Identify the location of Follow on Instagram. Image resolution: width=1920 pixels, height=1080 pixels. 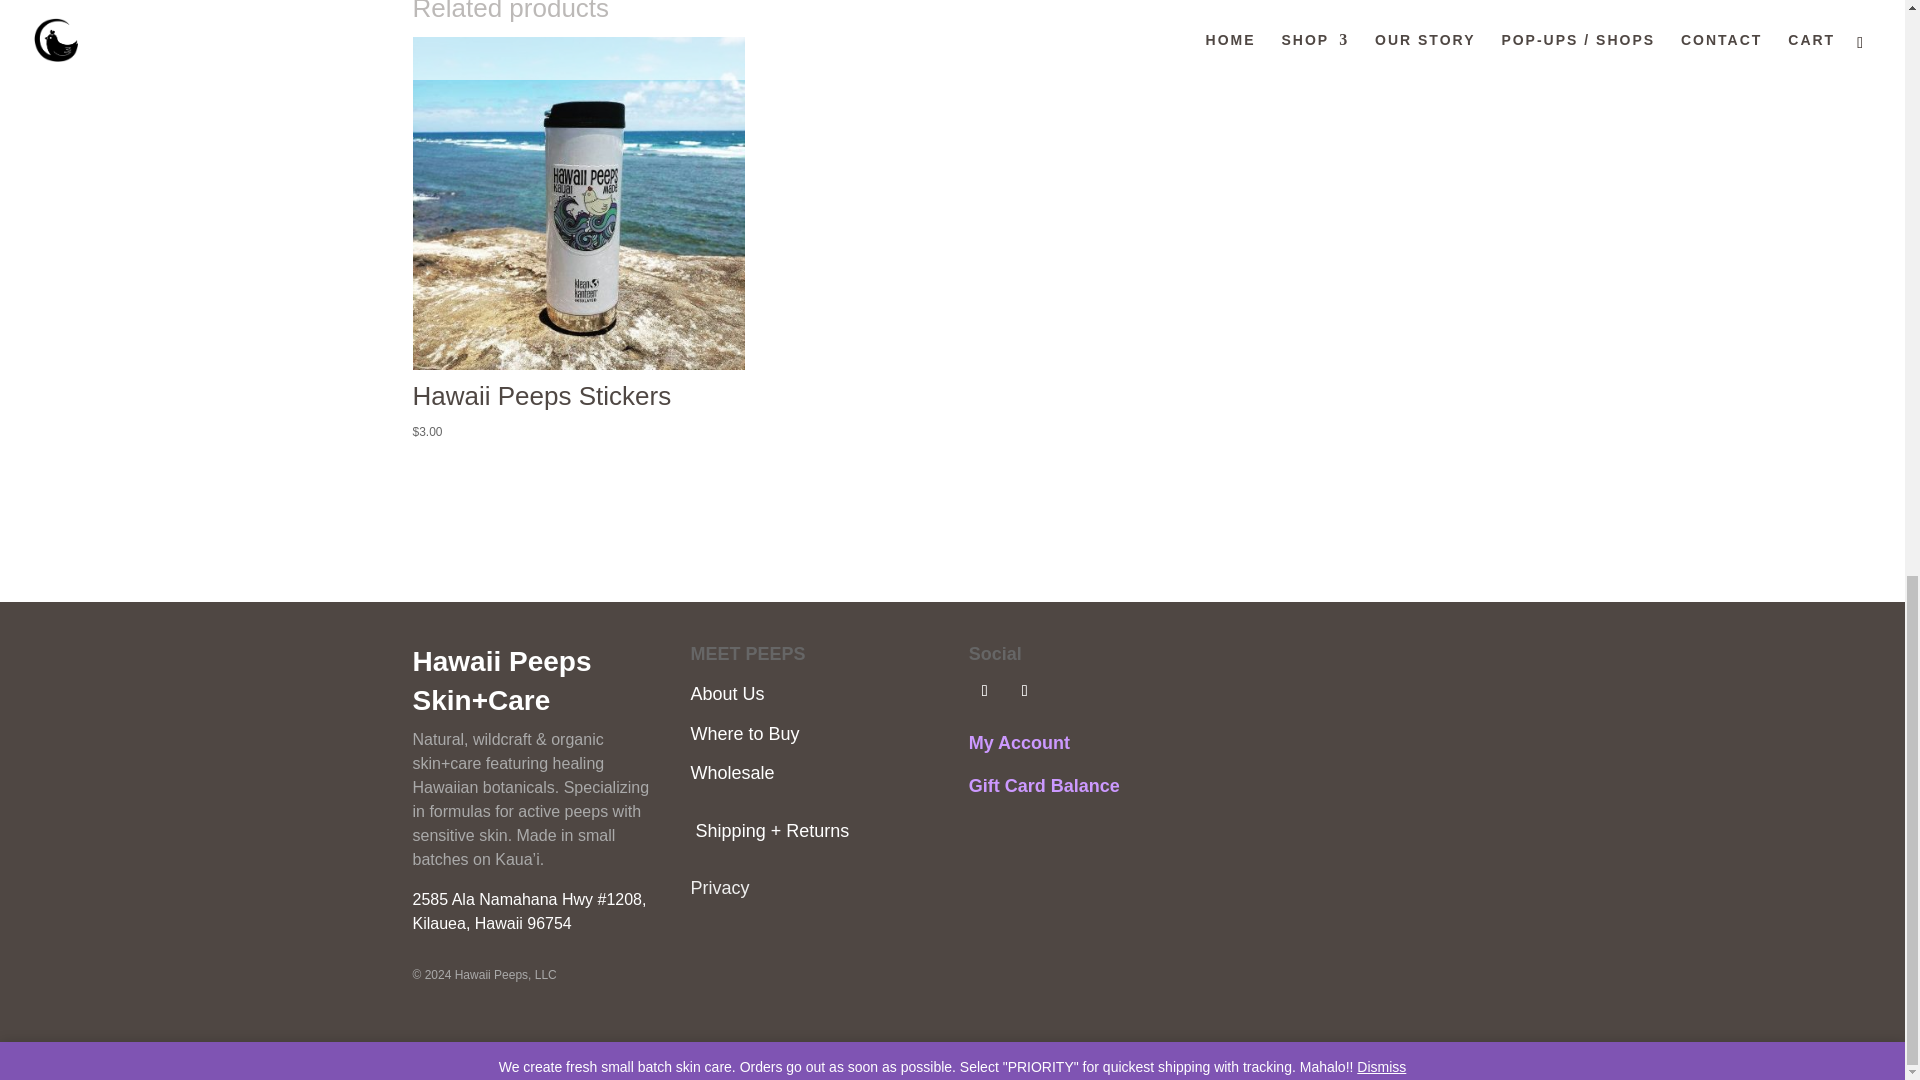
(1024, 691).